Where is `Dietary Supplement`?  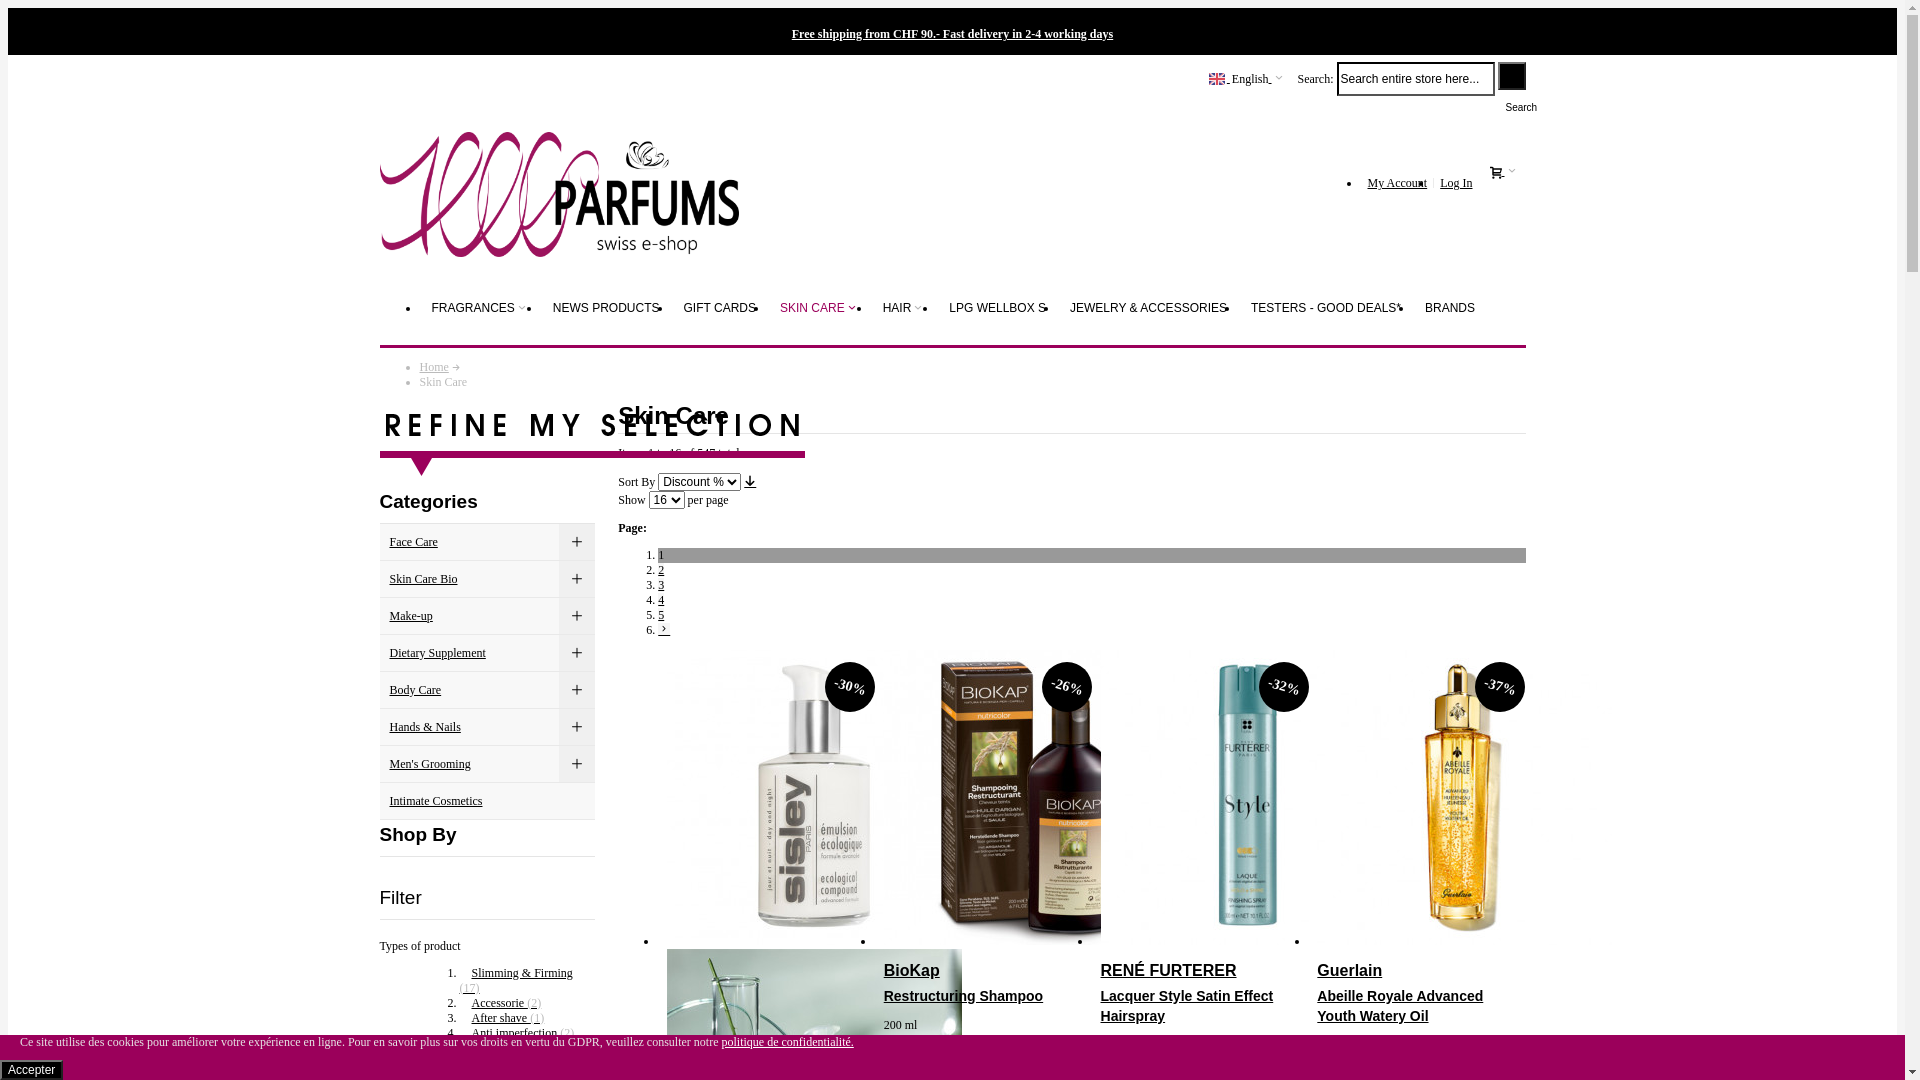 Dietary Supplement is located at coordinates (488, 653).